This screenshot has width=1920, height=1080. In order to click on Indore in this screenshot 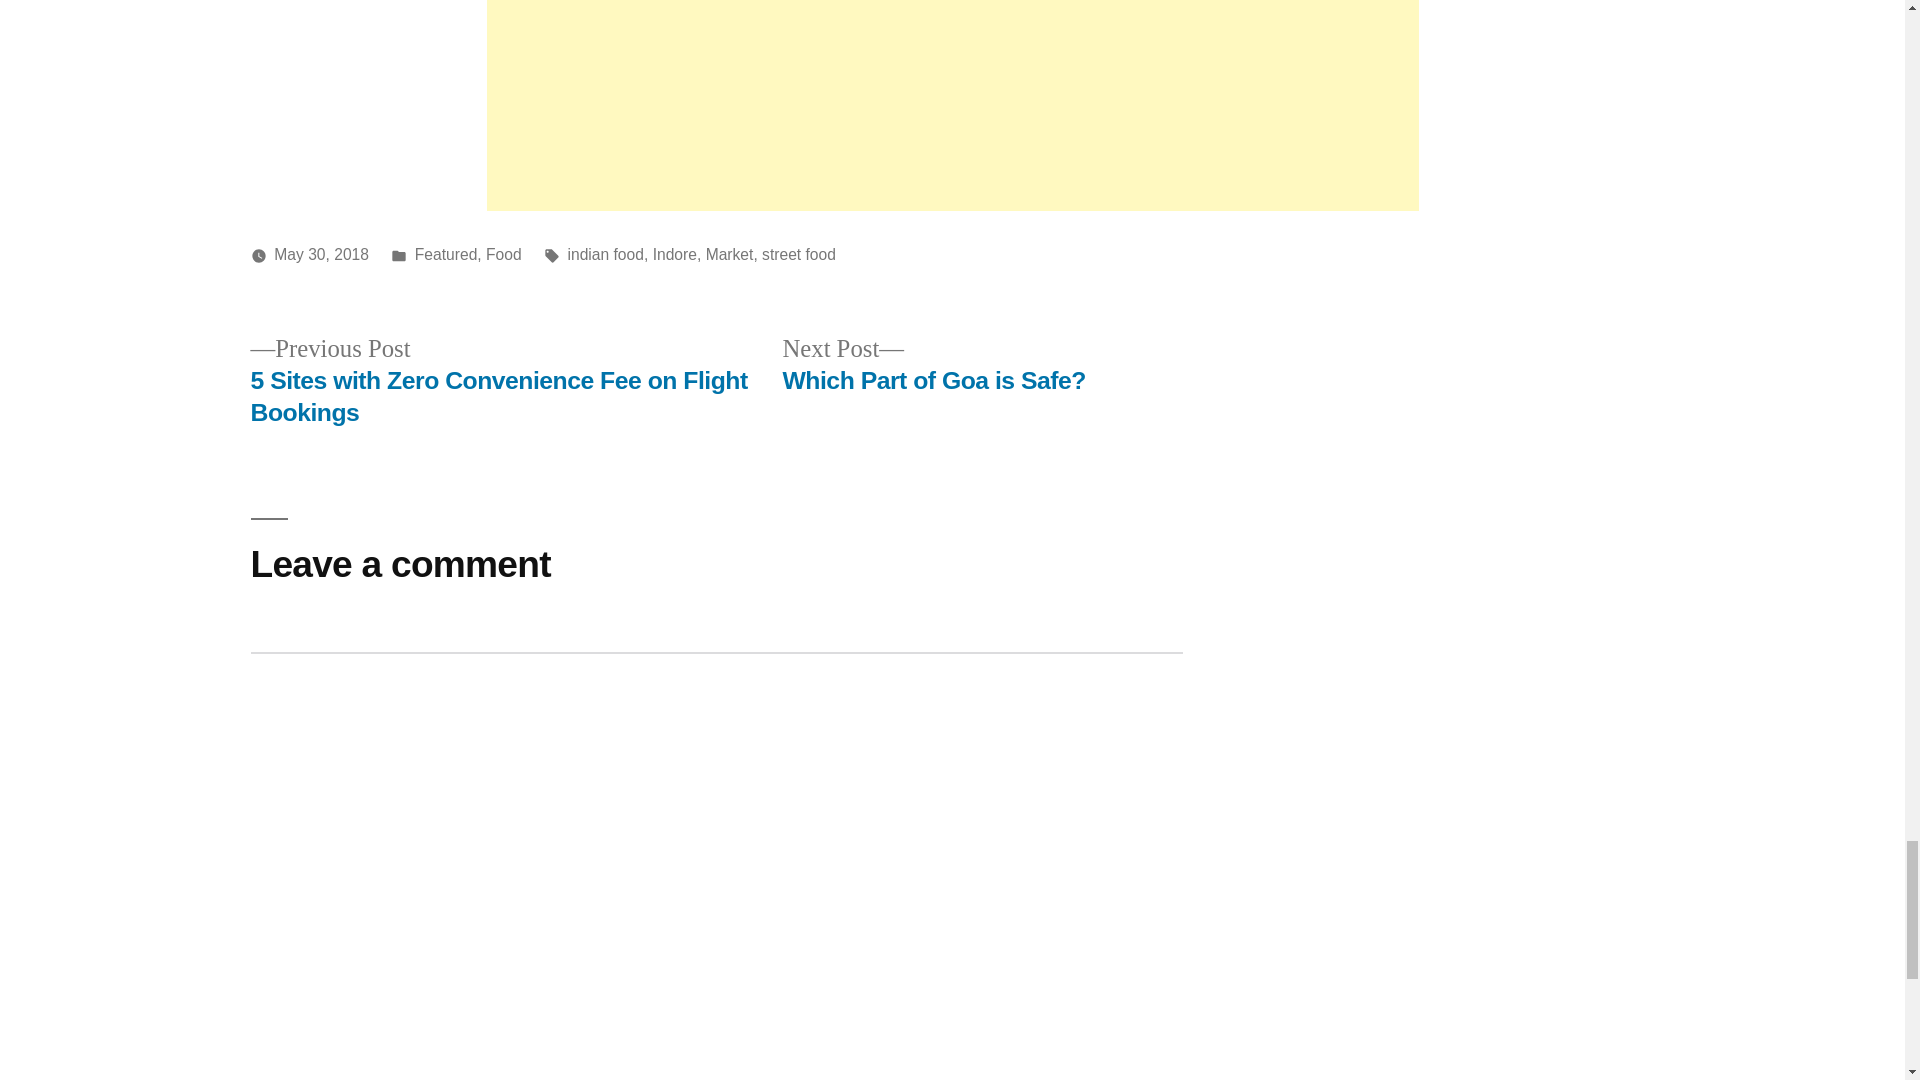, I will do `click(674, 254)`.